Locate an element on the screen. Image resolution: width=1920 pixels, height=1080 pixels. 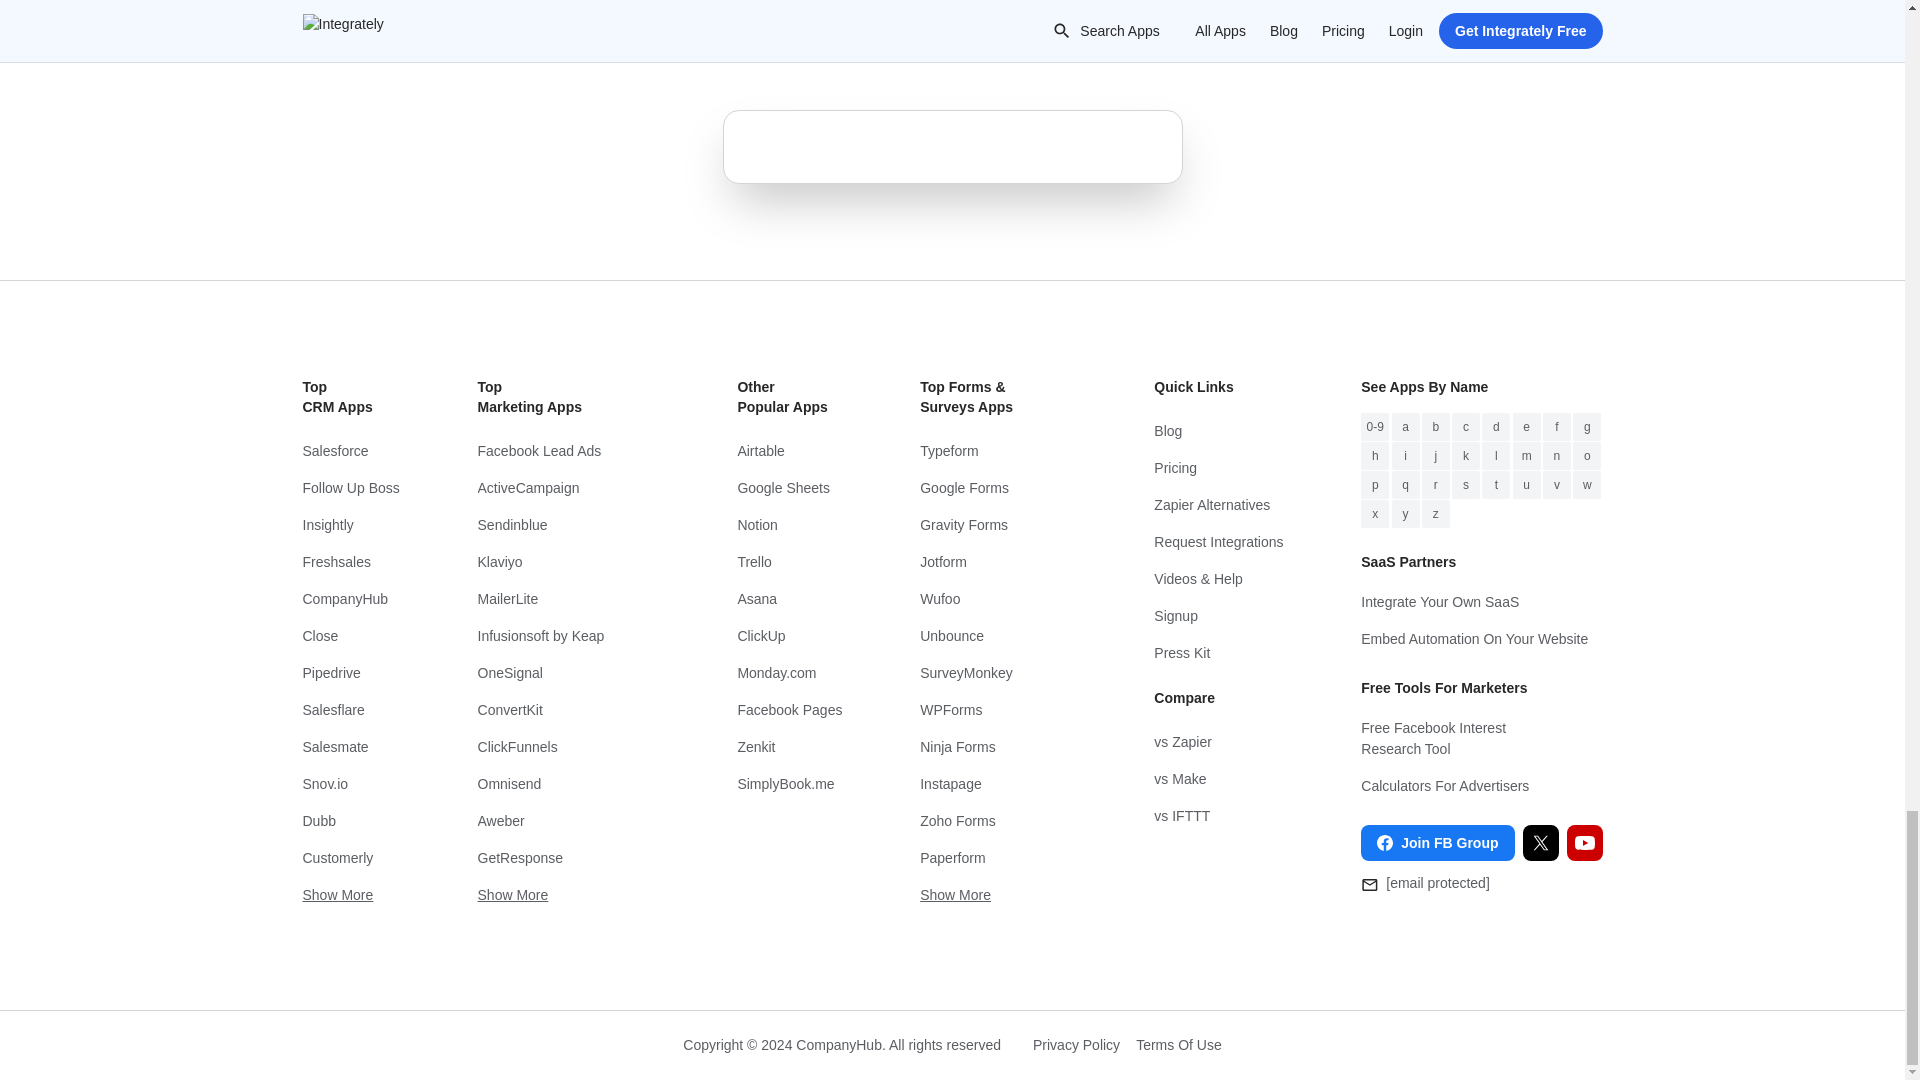
Aweber is located at coordinates (569, 822).